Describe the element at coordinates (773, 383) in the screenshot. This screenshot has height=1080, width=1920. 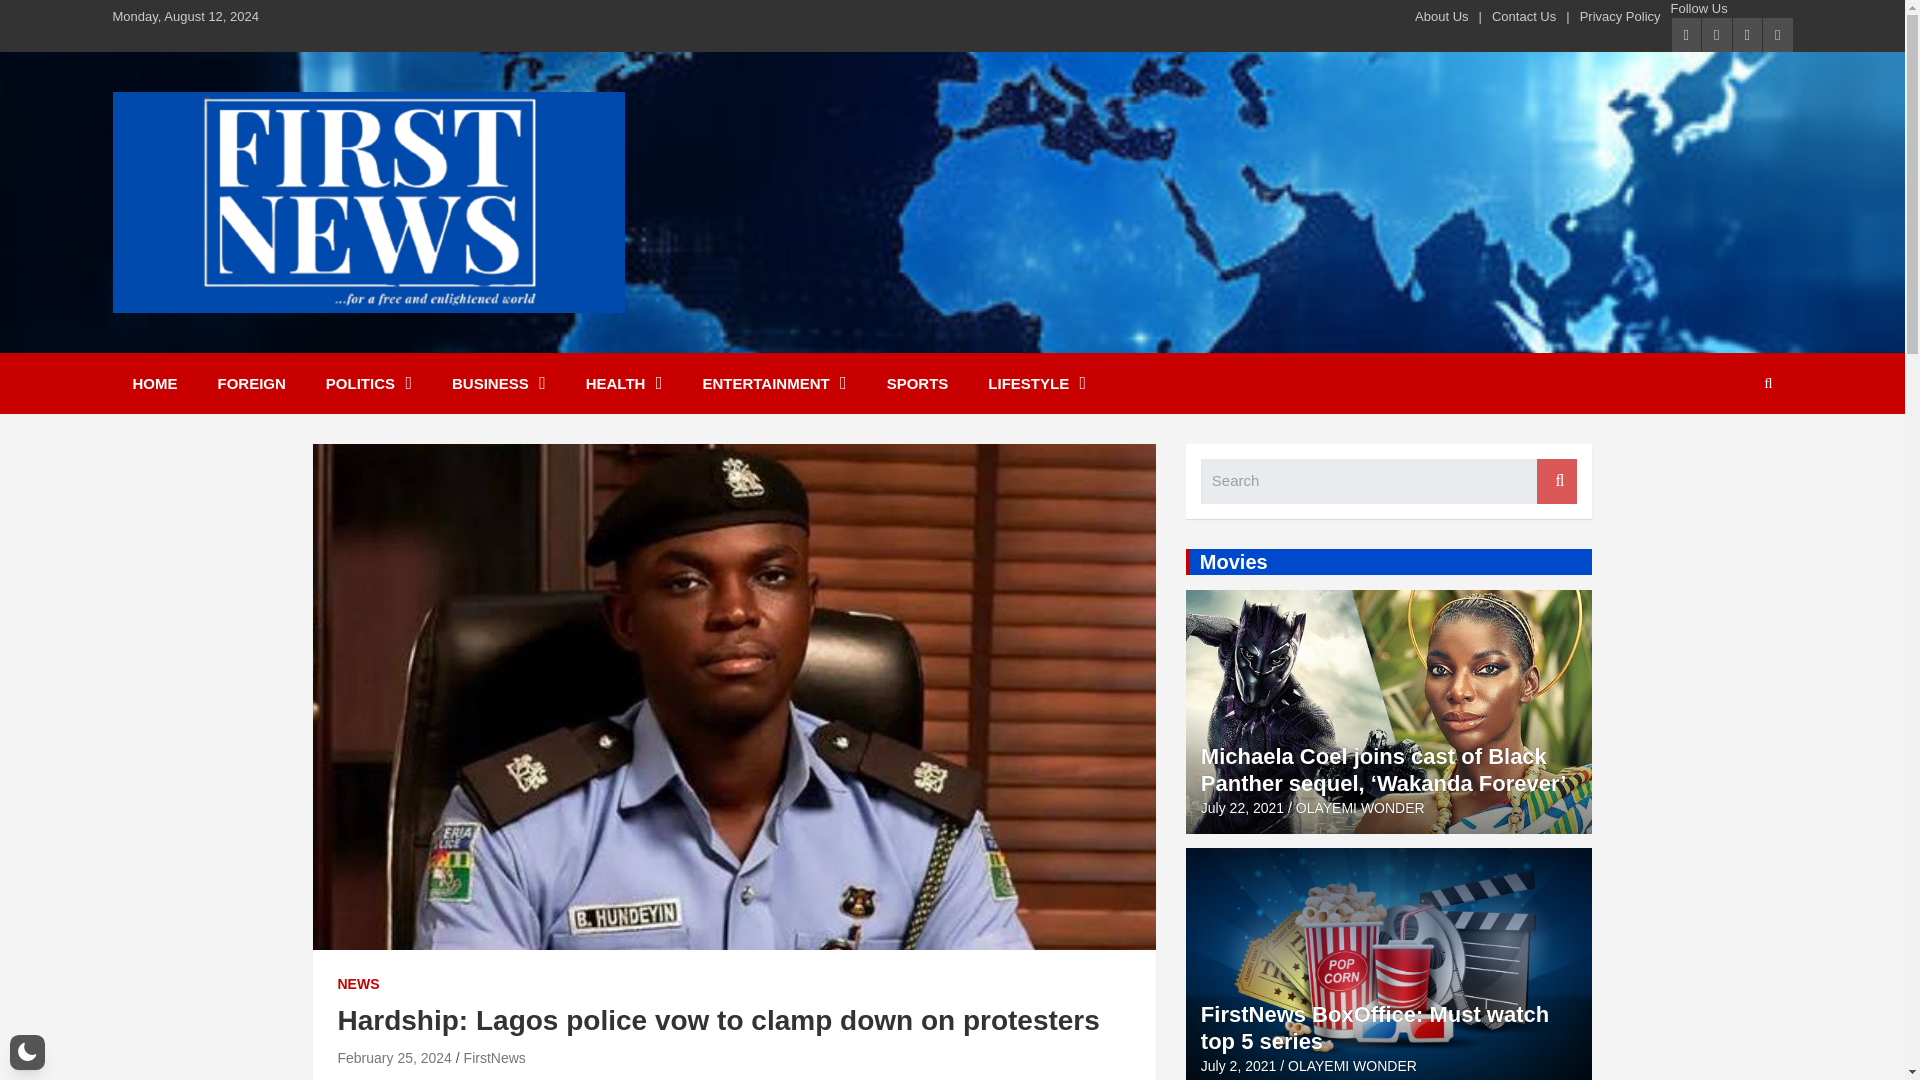
I see `ENTERTAINMENT` at that location.